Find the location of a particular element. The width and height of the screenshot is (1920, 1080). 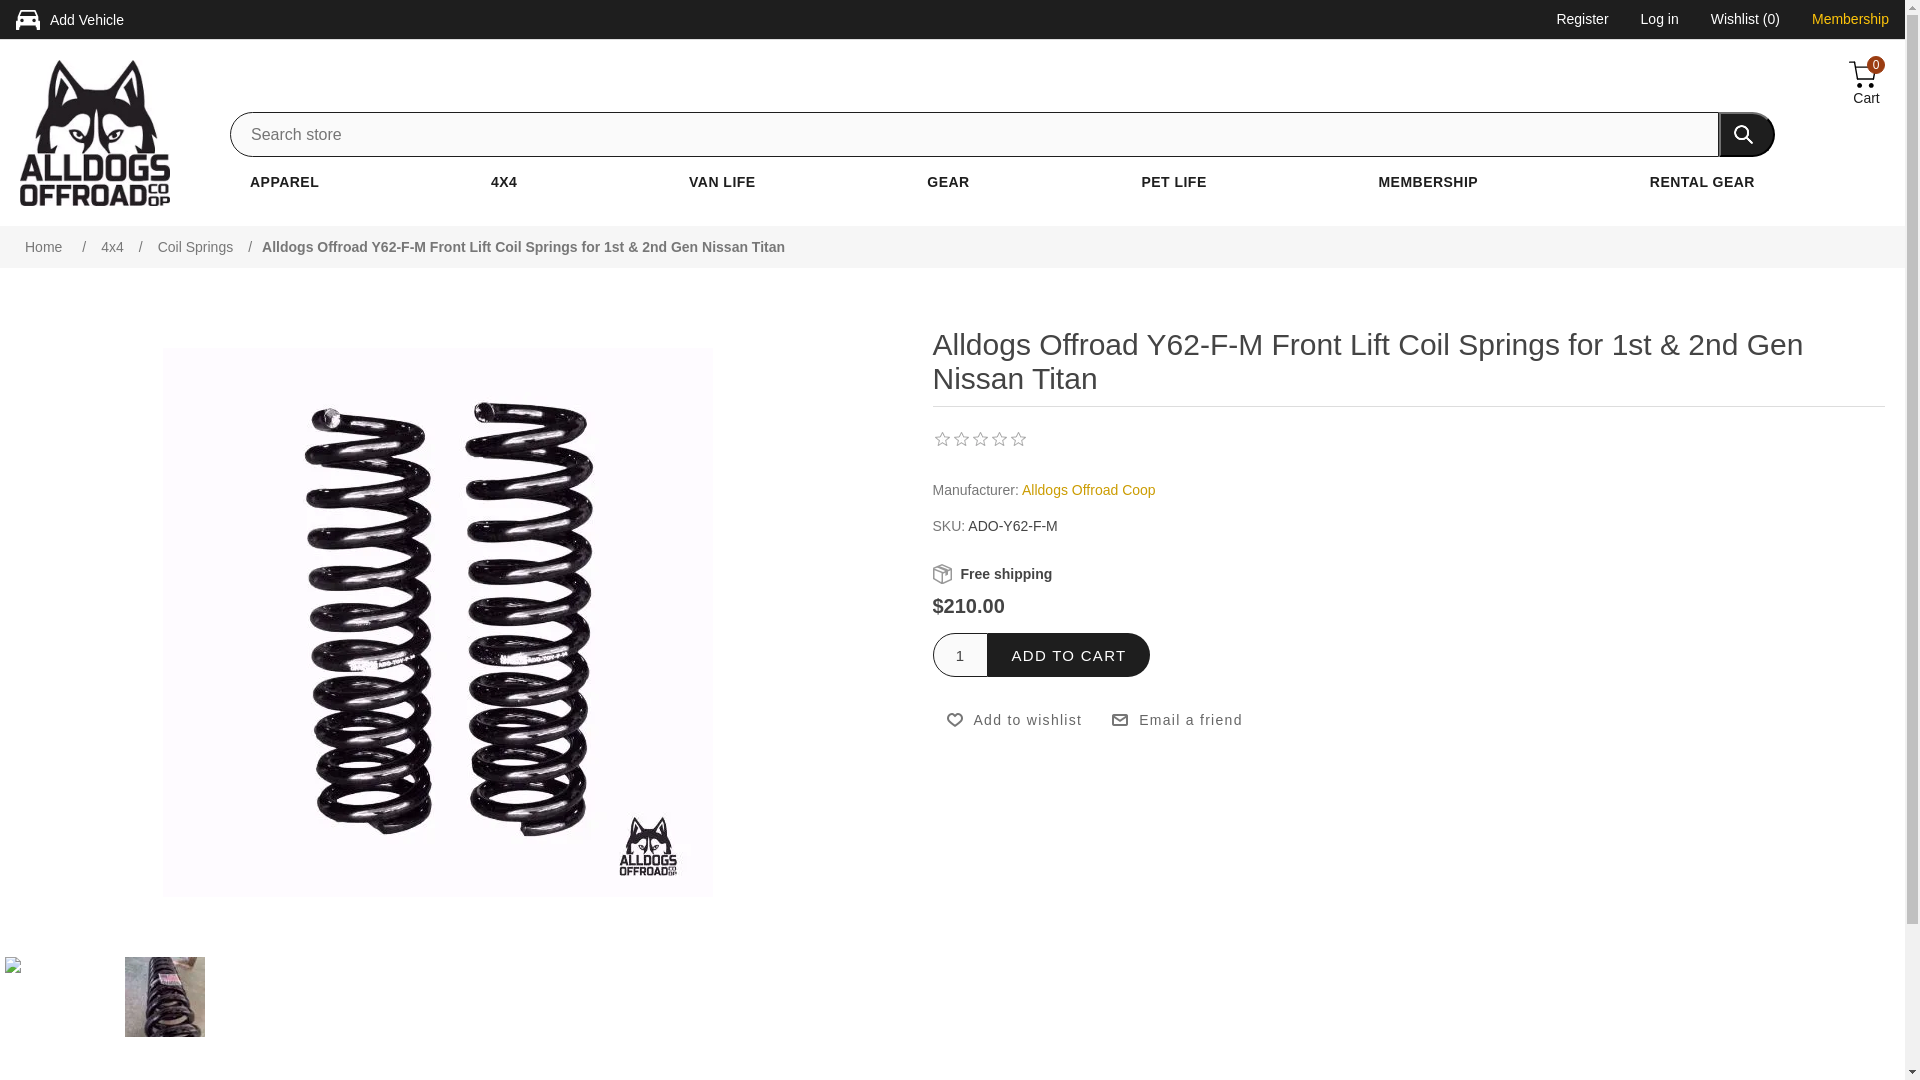

APPAREL is located at coordinates (284, 182).